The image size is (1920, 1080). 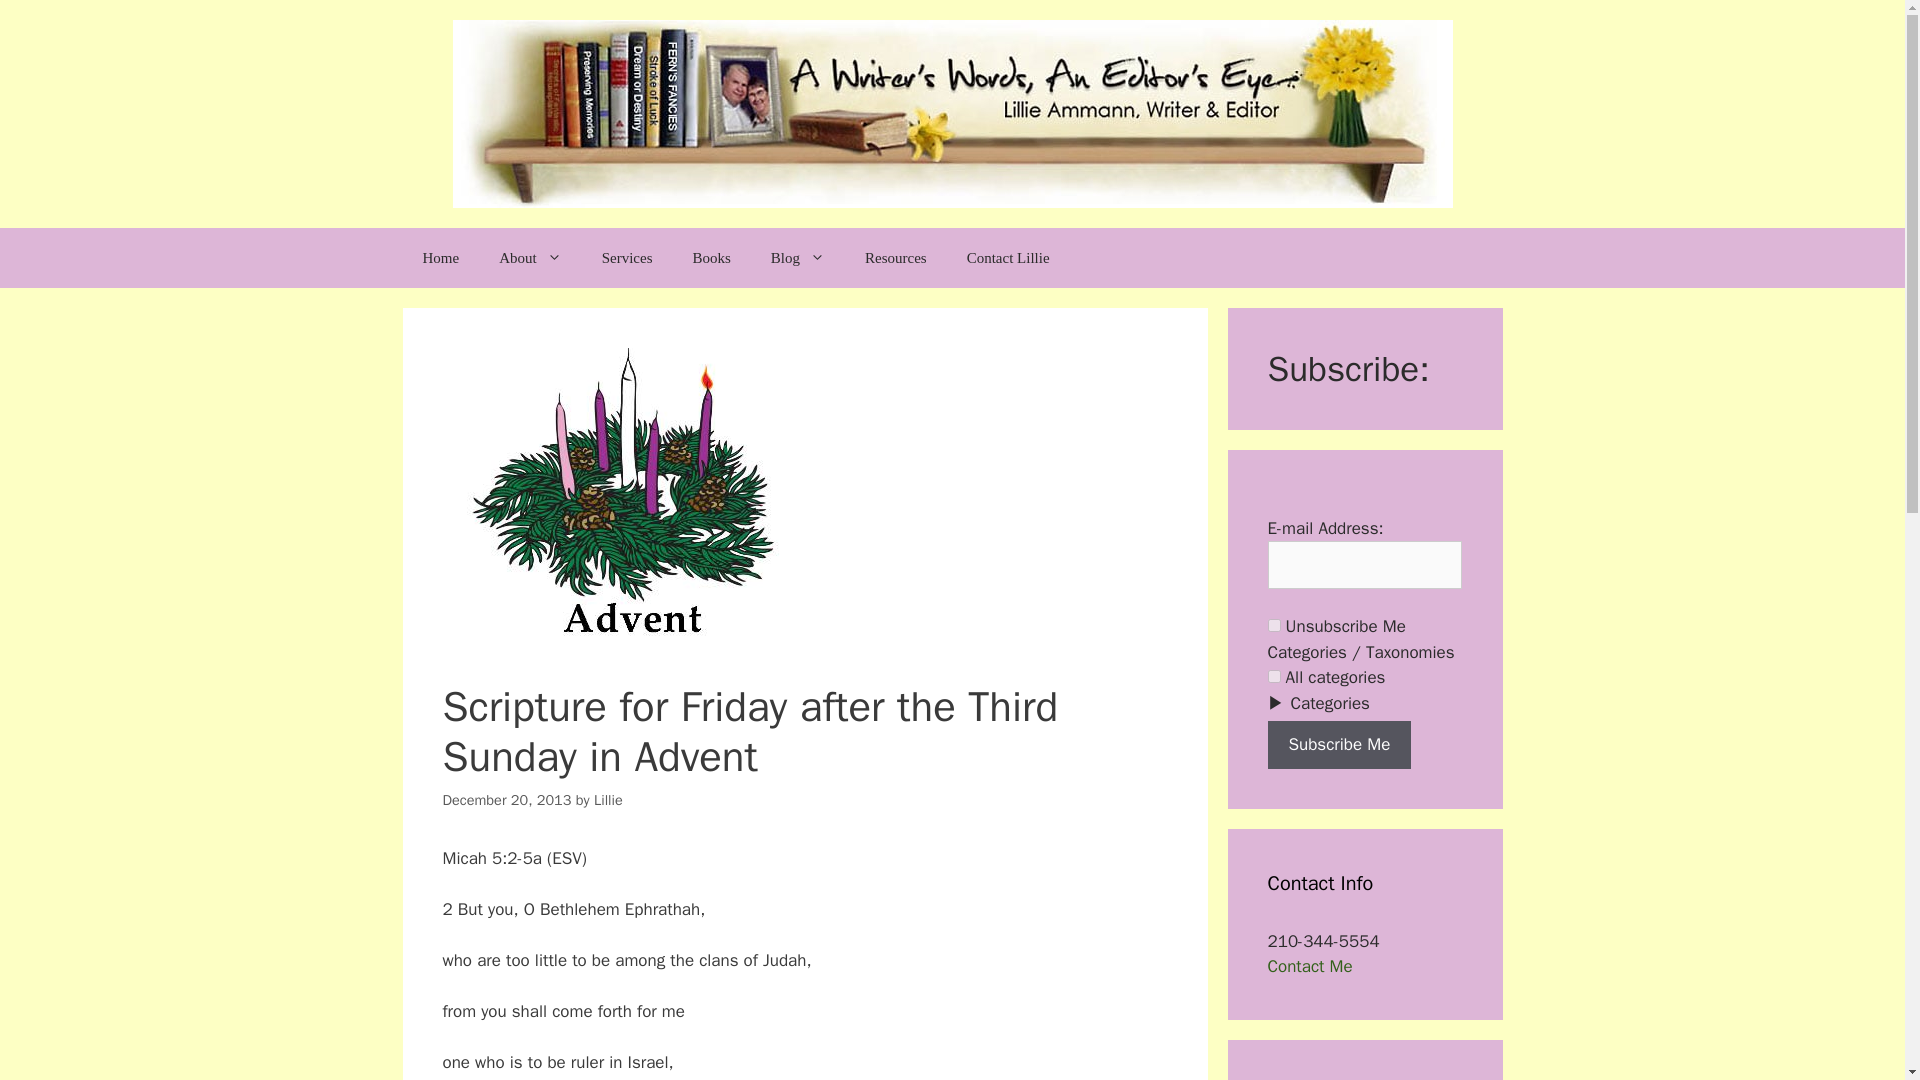 What do you see at coordinates (1274, 676) in the screenshot?
I see `1` at bounding box center [1274, 676].